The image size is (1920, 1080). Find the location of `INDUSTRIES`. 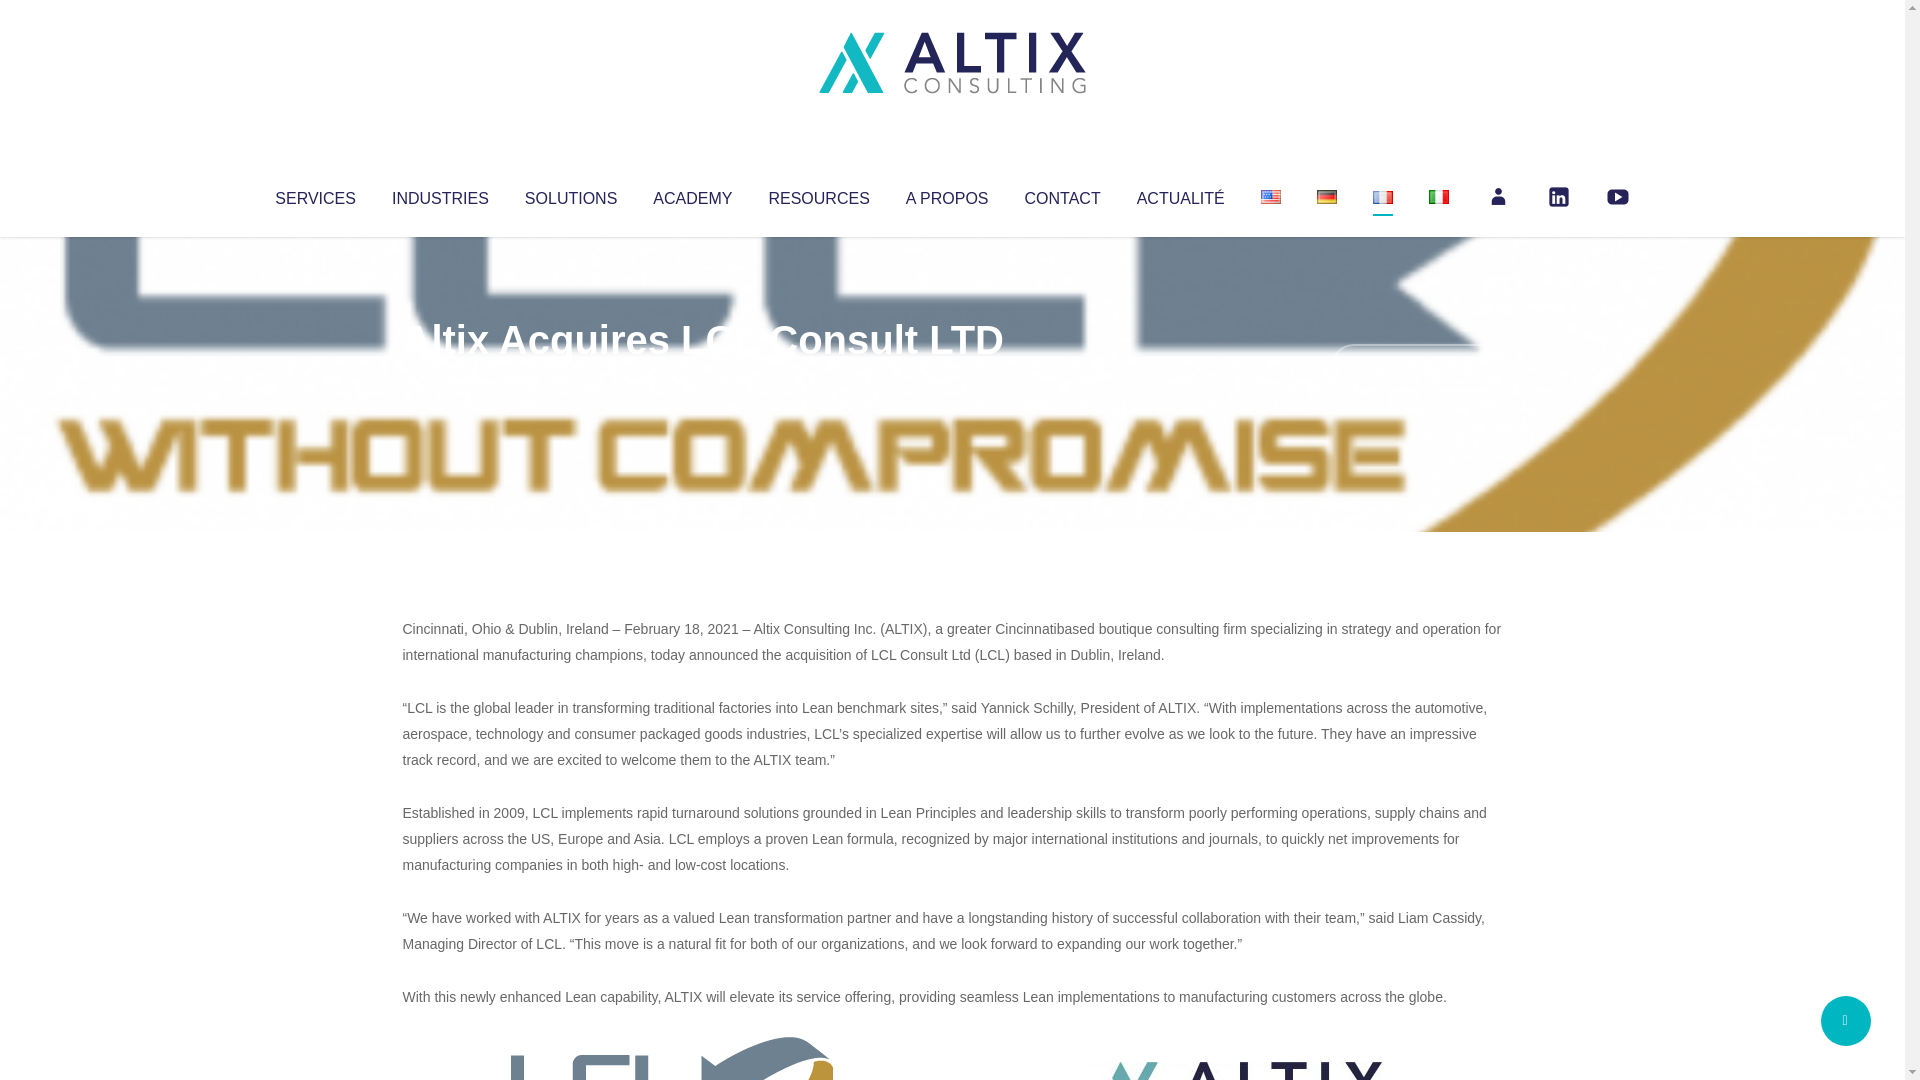

INDUSTRIES is located at coordinates (440, 194).